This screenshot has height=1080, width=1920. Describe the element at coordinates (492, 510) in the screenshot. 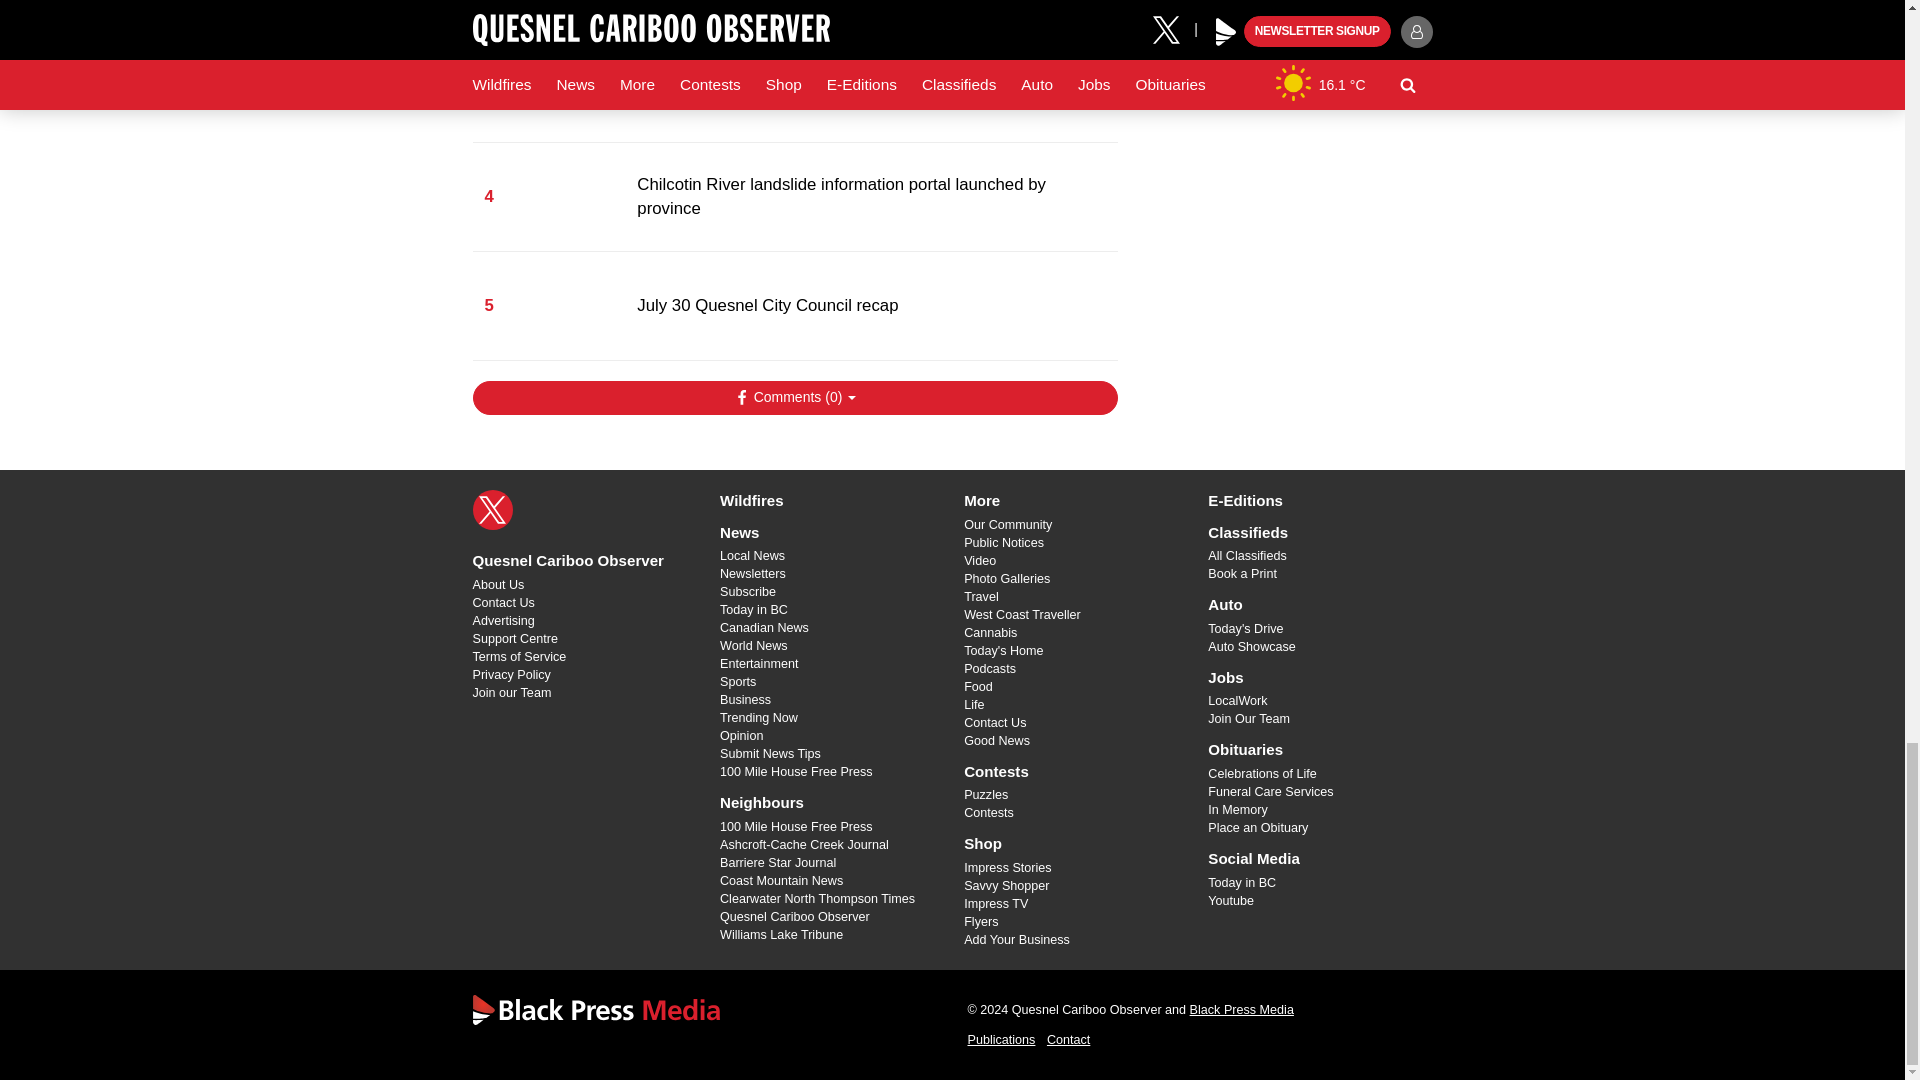

I see `X` at that location.